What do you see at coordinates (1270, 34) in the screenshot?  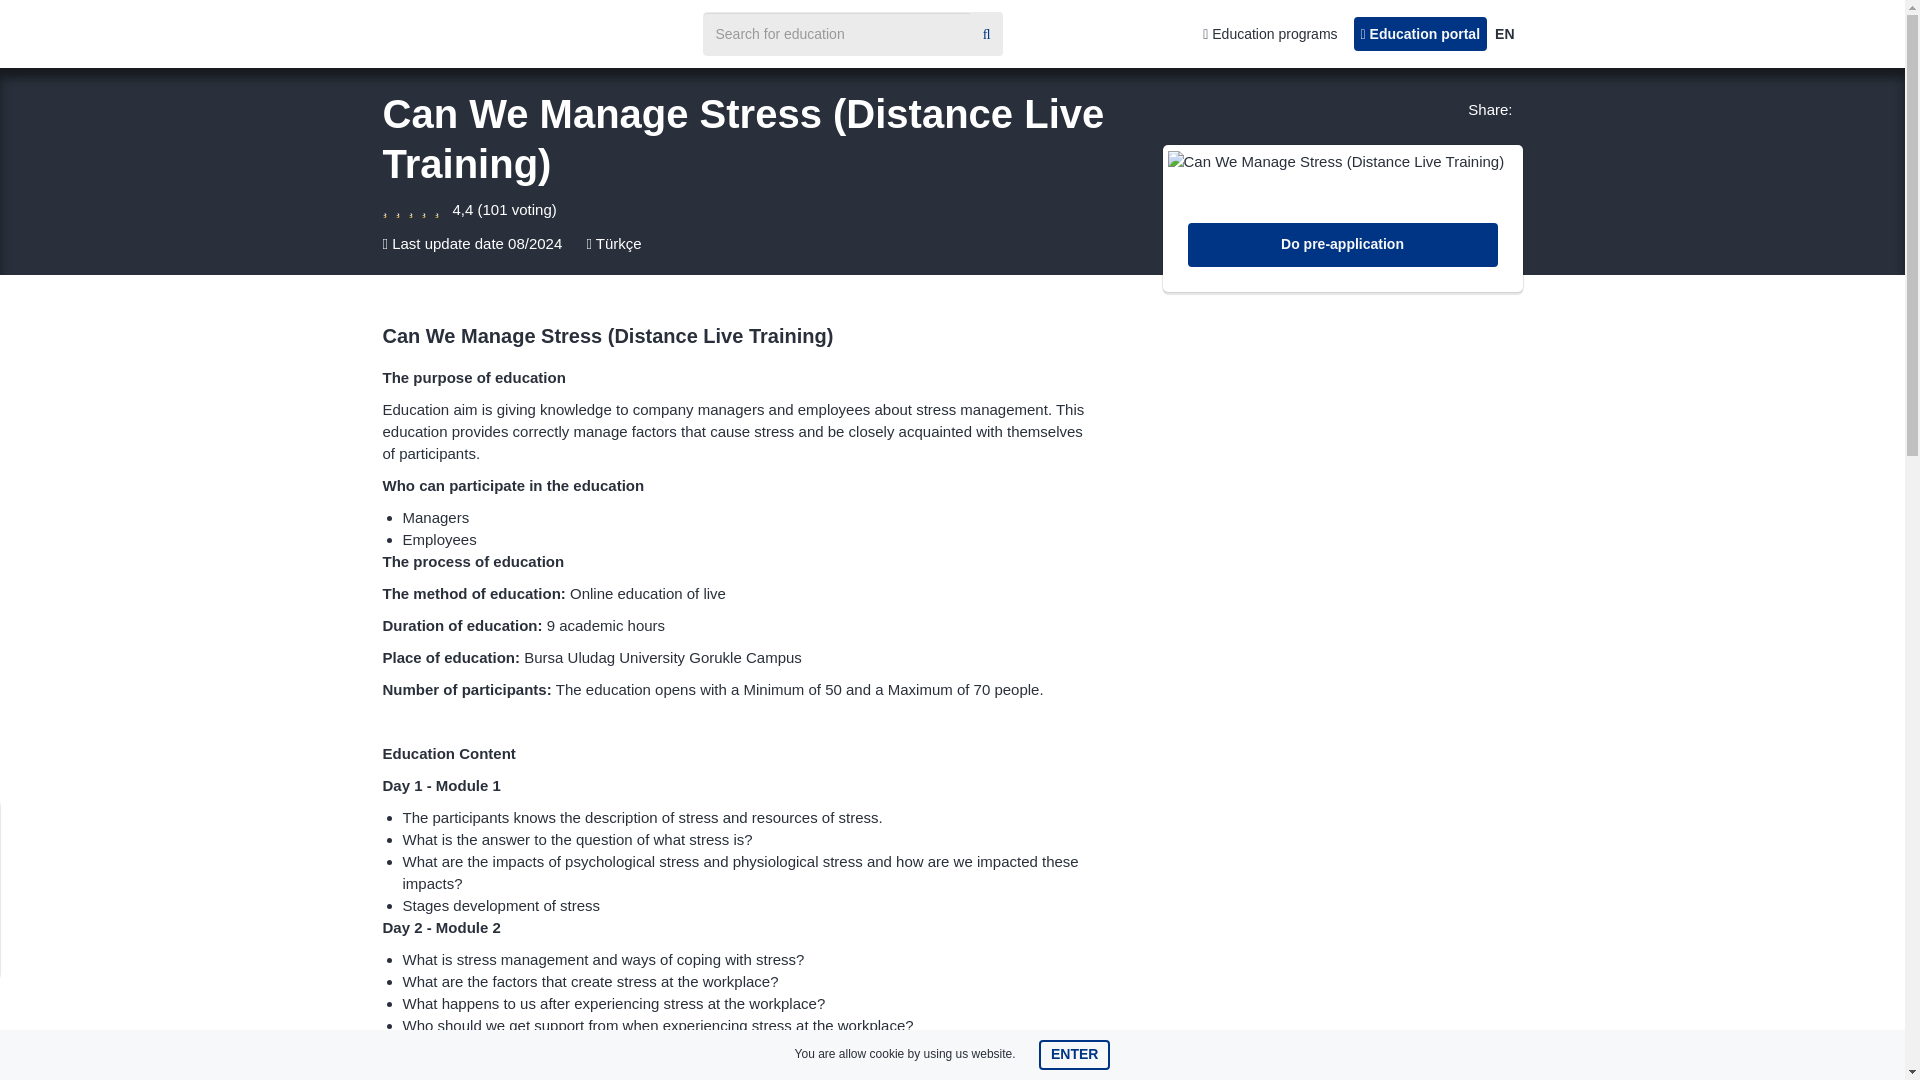 I see ` Education programs` at bounding box center [1270, 34].